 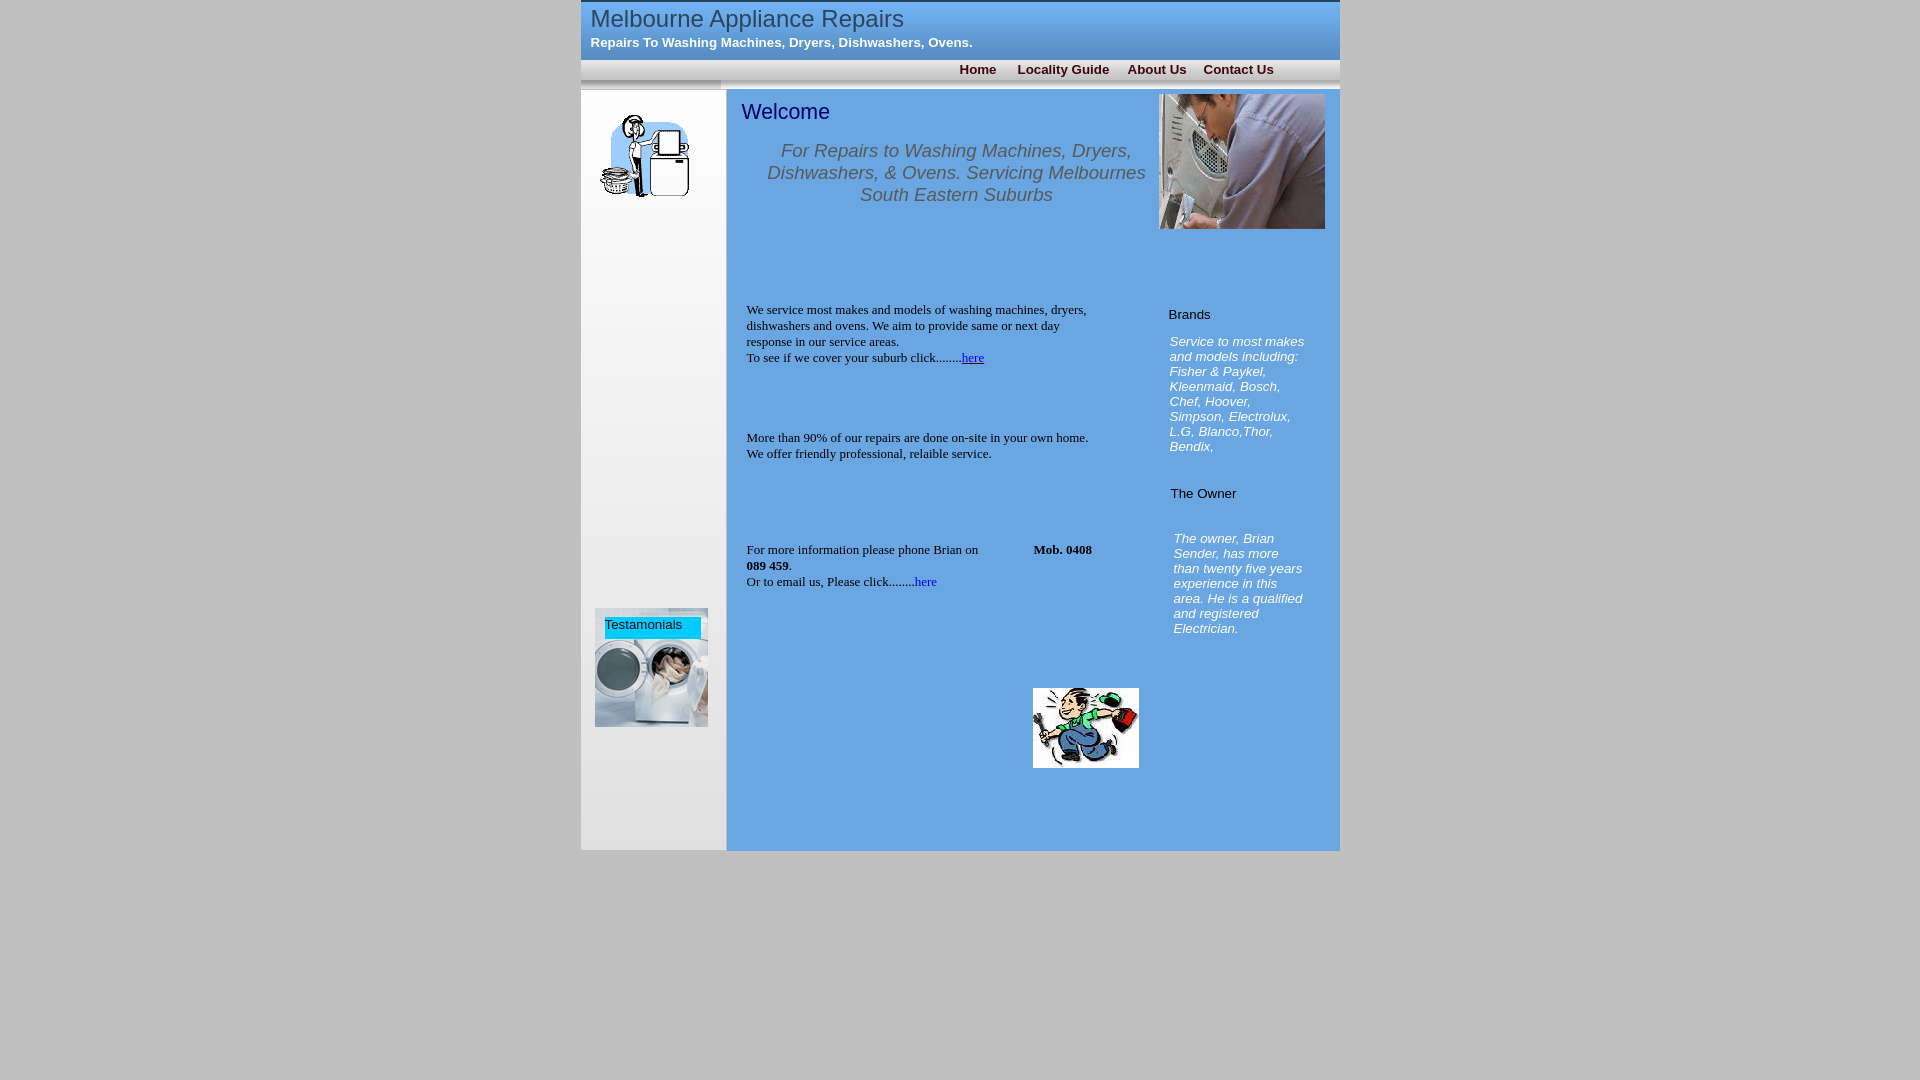 What do you see at coordinates (643, 624) in the screenshot?
I see `Testamonials` at bounding box center [643, 624].